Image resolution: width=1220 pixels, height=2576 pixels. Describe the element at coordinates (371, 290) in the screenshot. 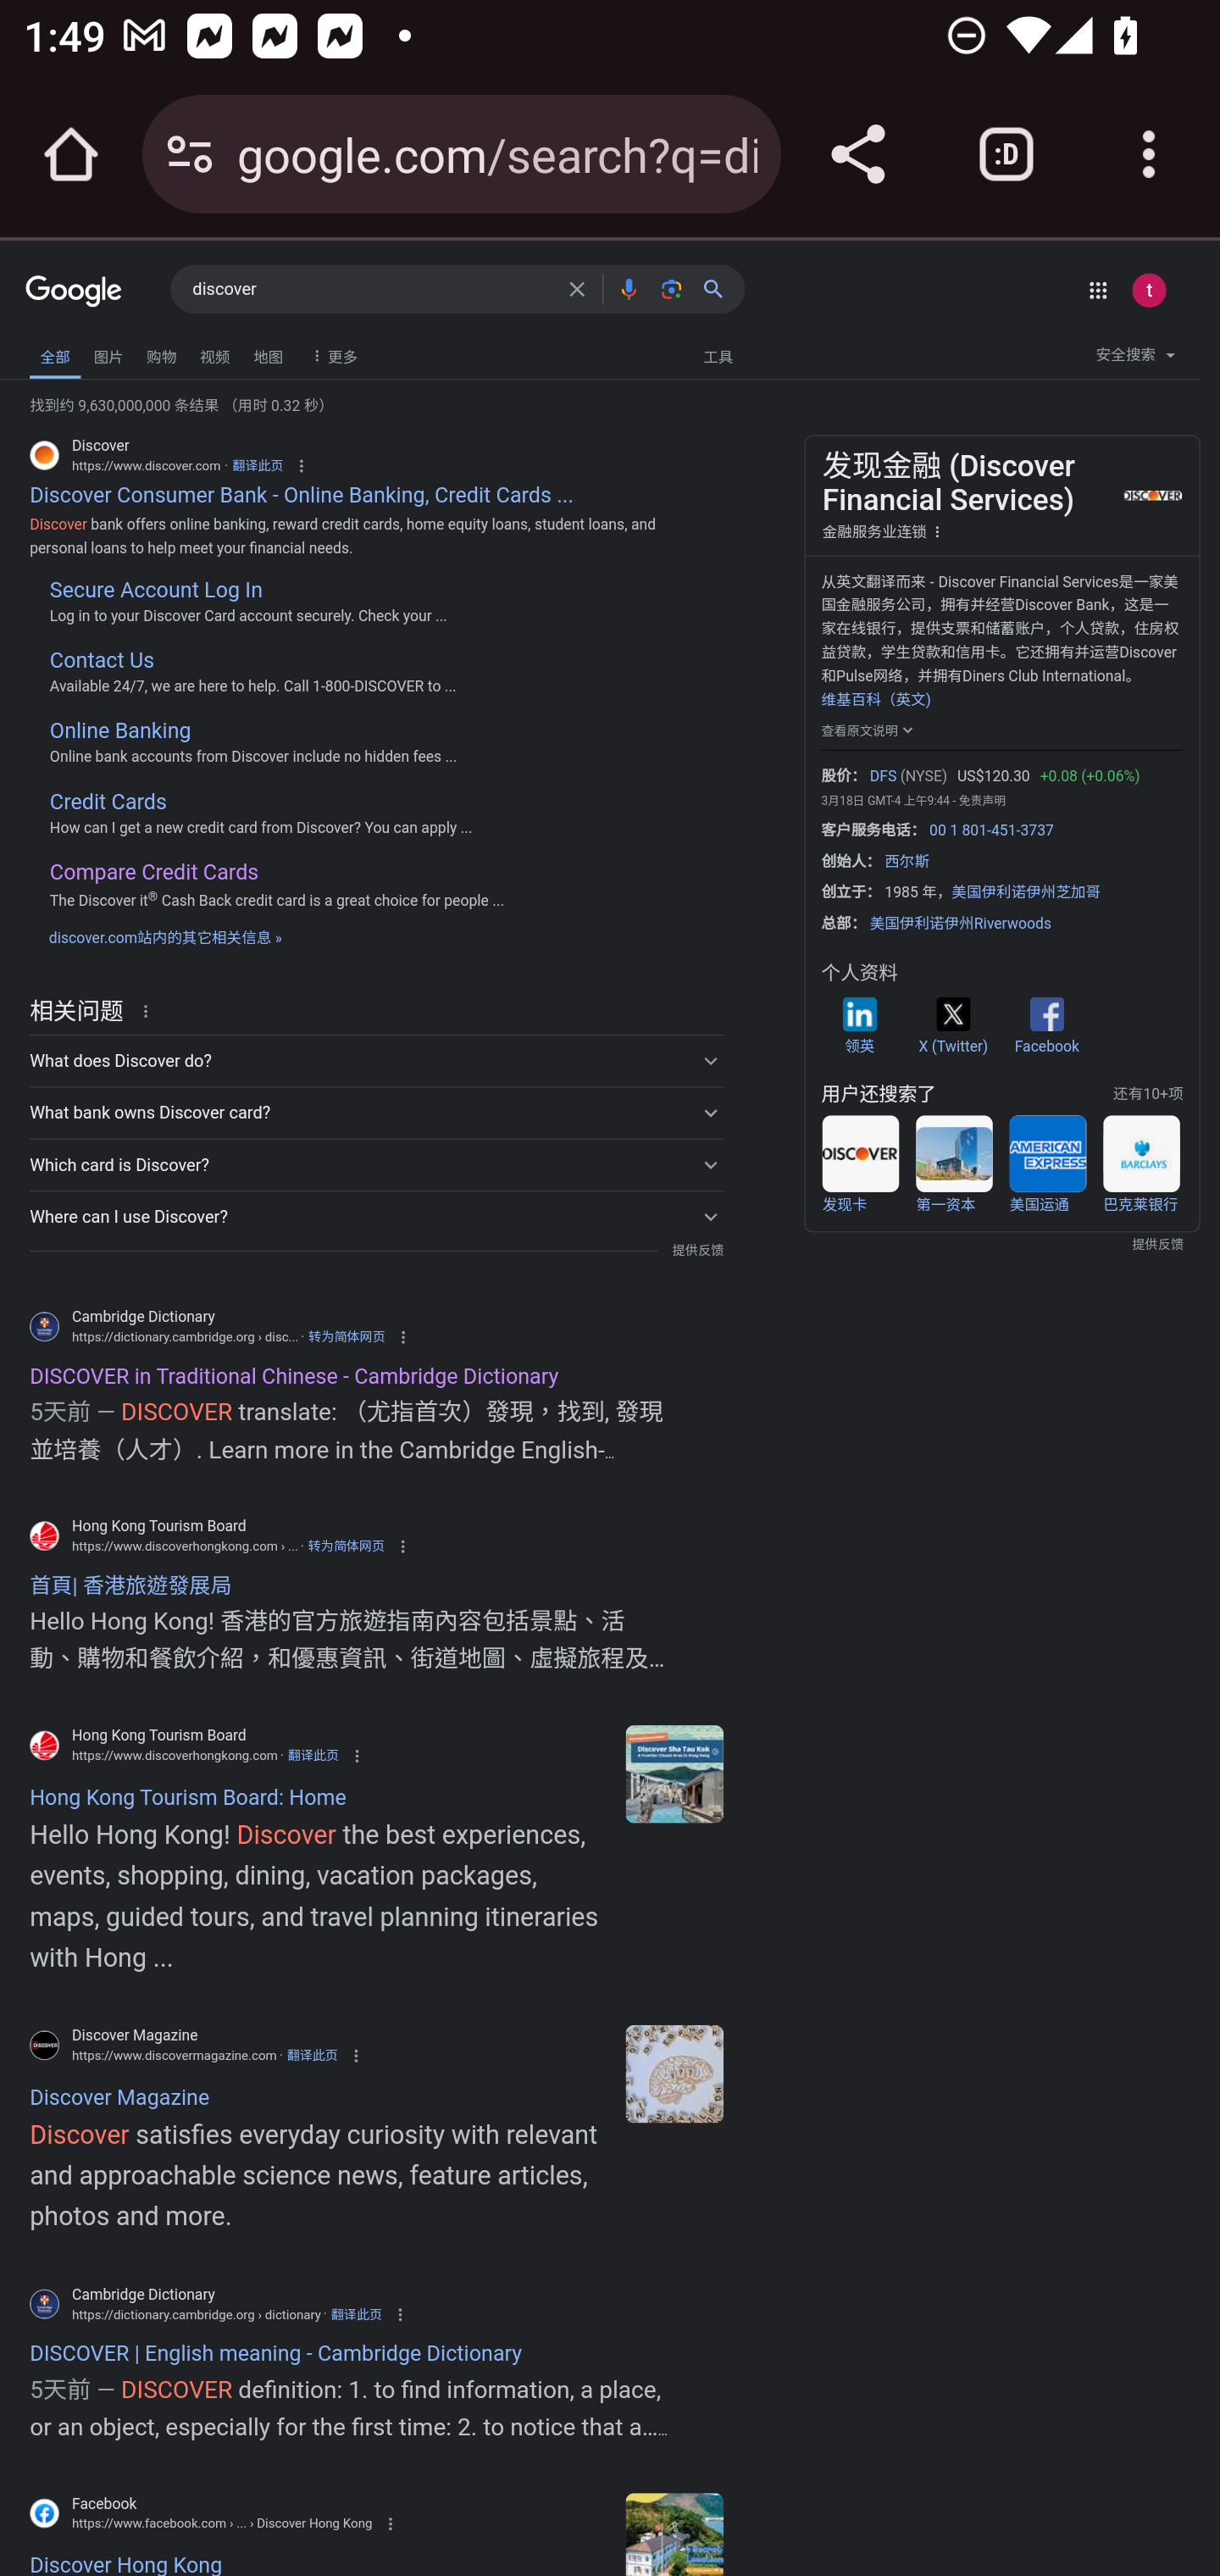

I see `discover` at that location.